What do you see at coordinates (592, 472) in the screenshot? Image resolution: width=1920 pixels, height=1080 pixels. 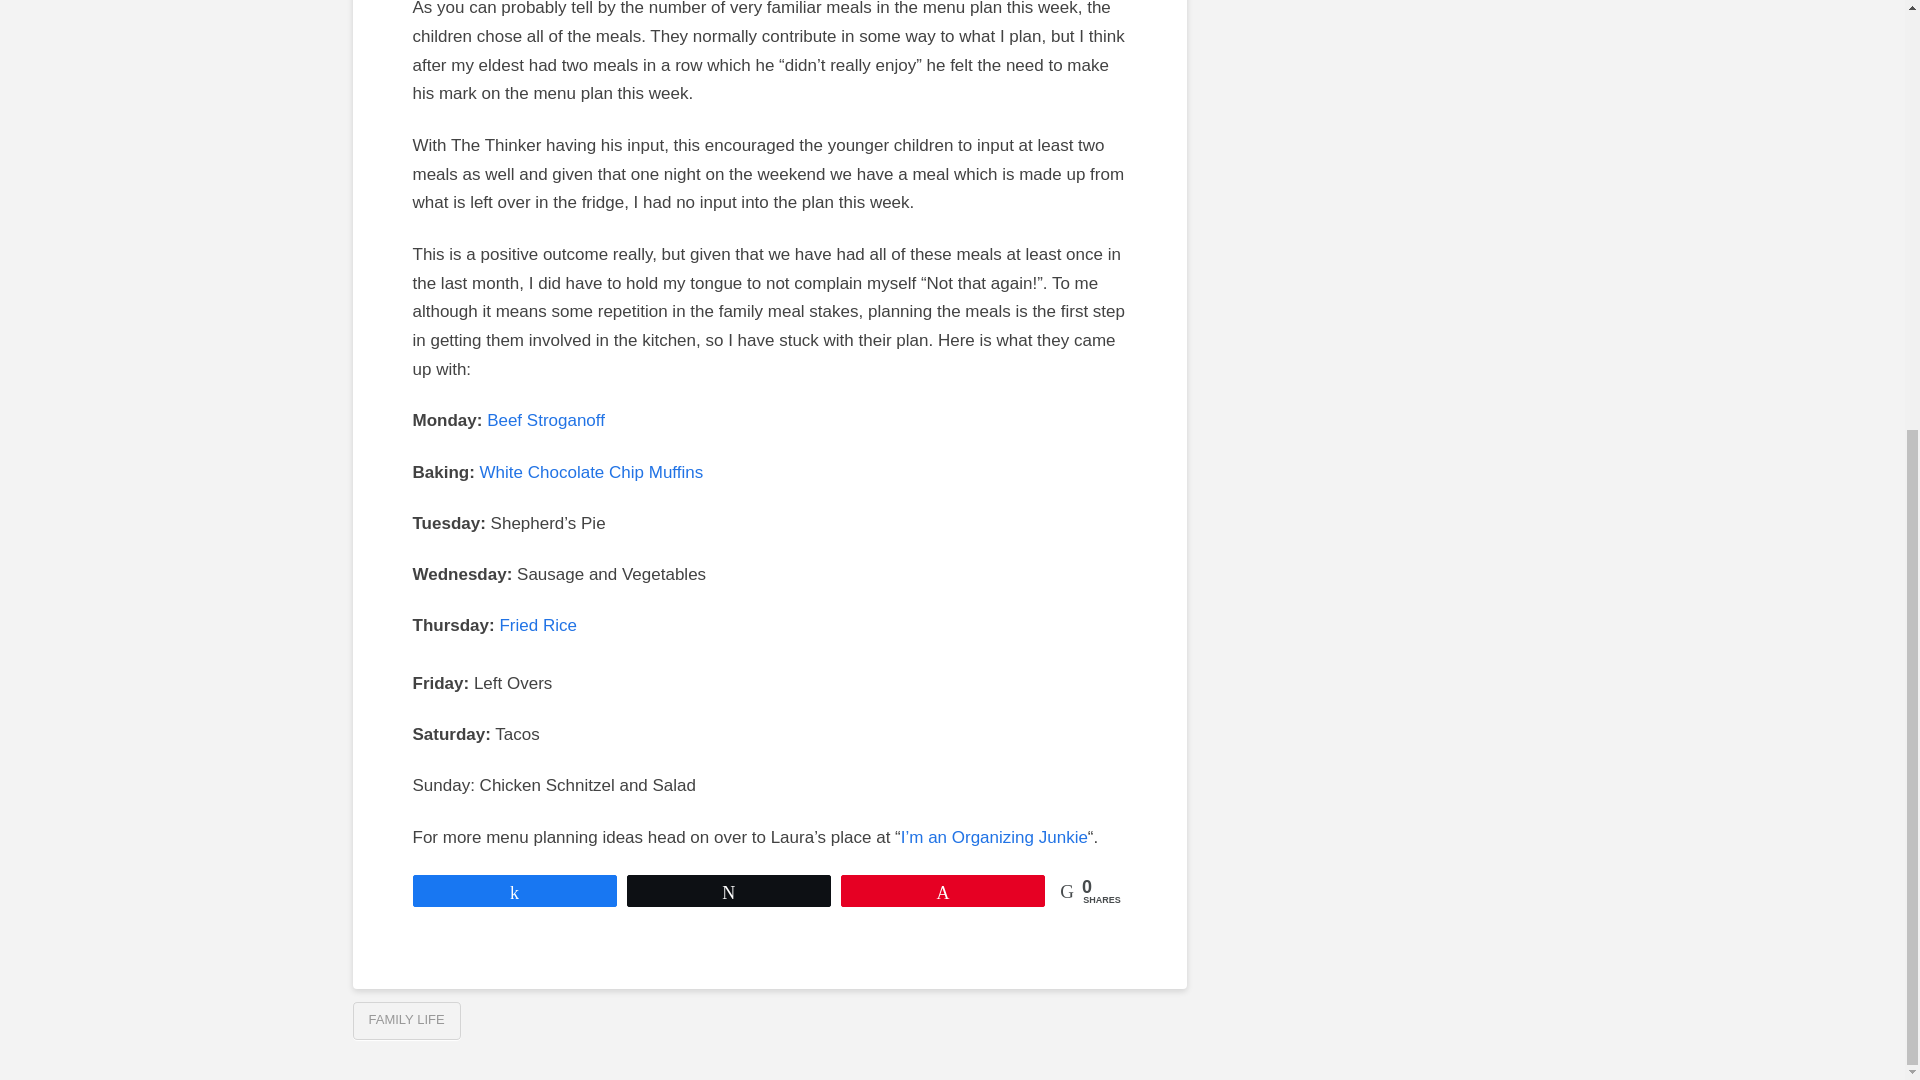 I see `White Chocolate Chip Muffins` at bounding box center [592, 472].